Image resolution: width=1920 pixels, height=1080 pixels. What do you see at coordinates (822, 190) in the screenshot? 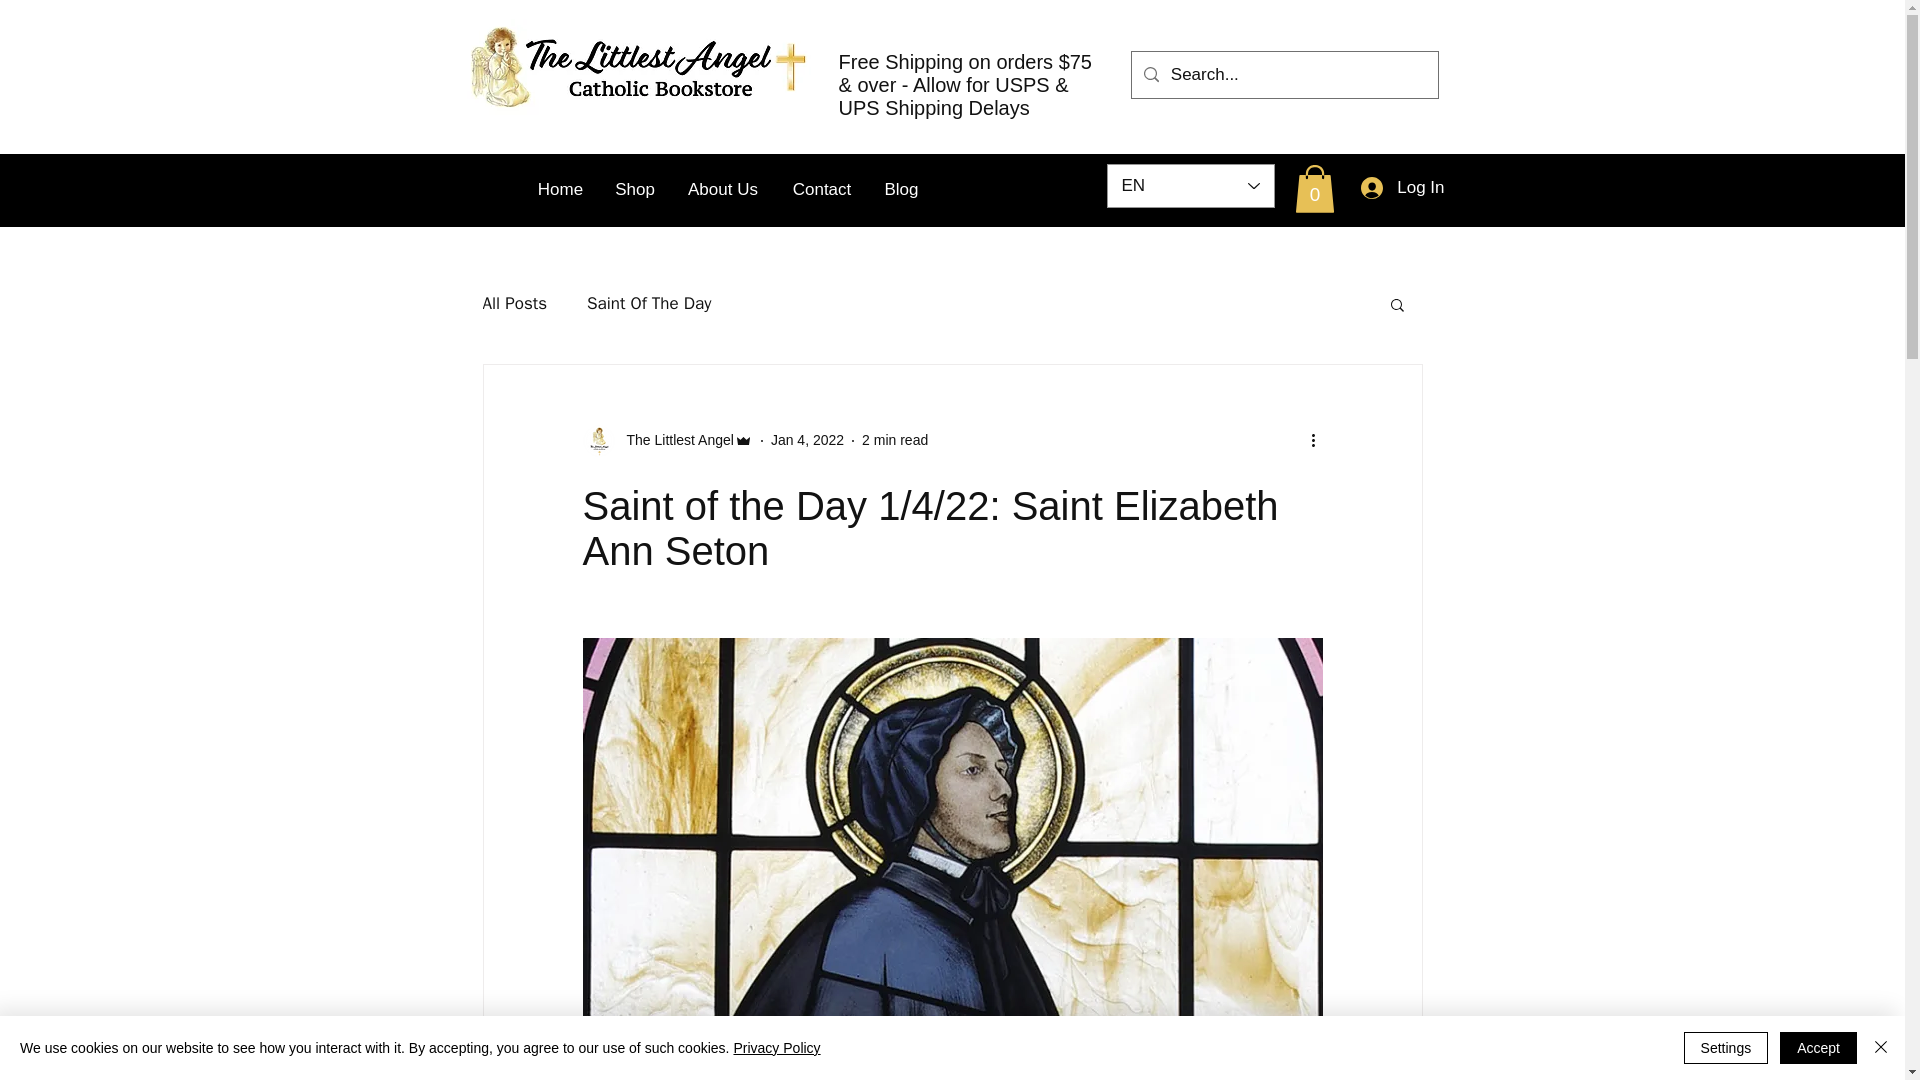
I see `Contact` at bounding box center [822, 190].